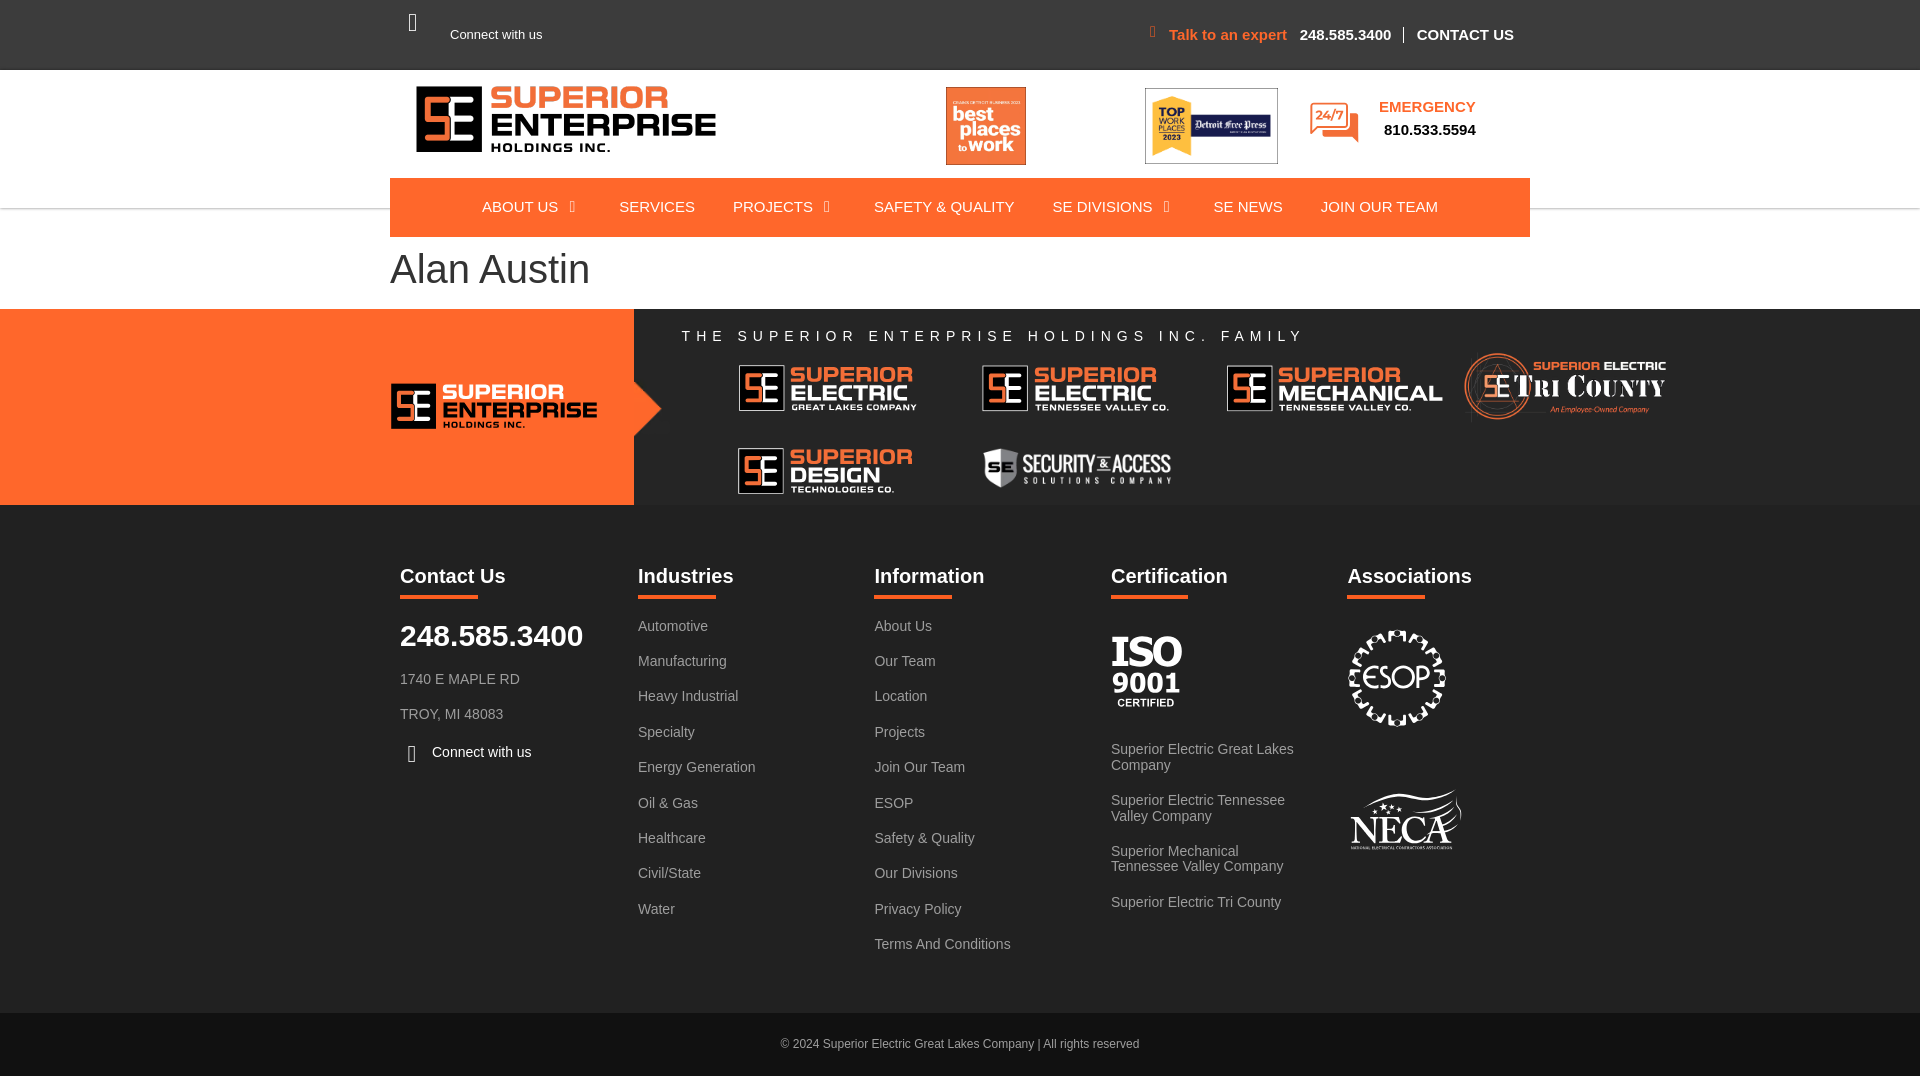 Image resolution: width=1920 pixels, height=1080 pixels. I want to click on JOIN OUR TEAM, so click(1379, 207).